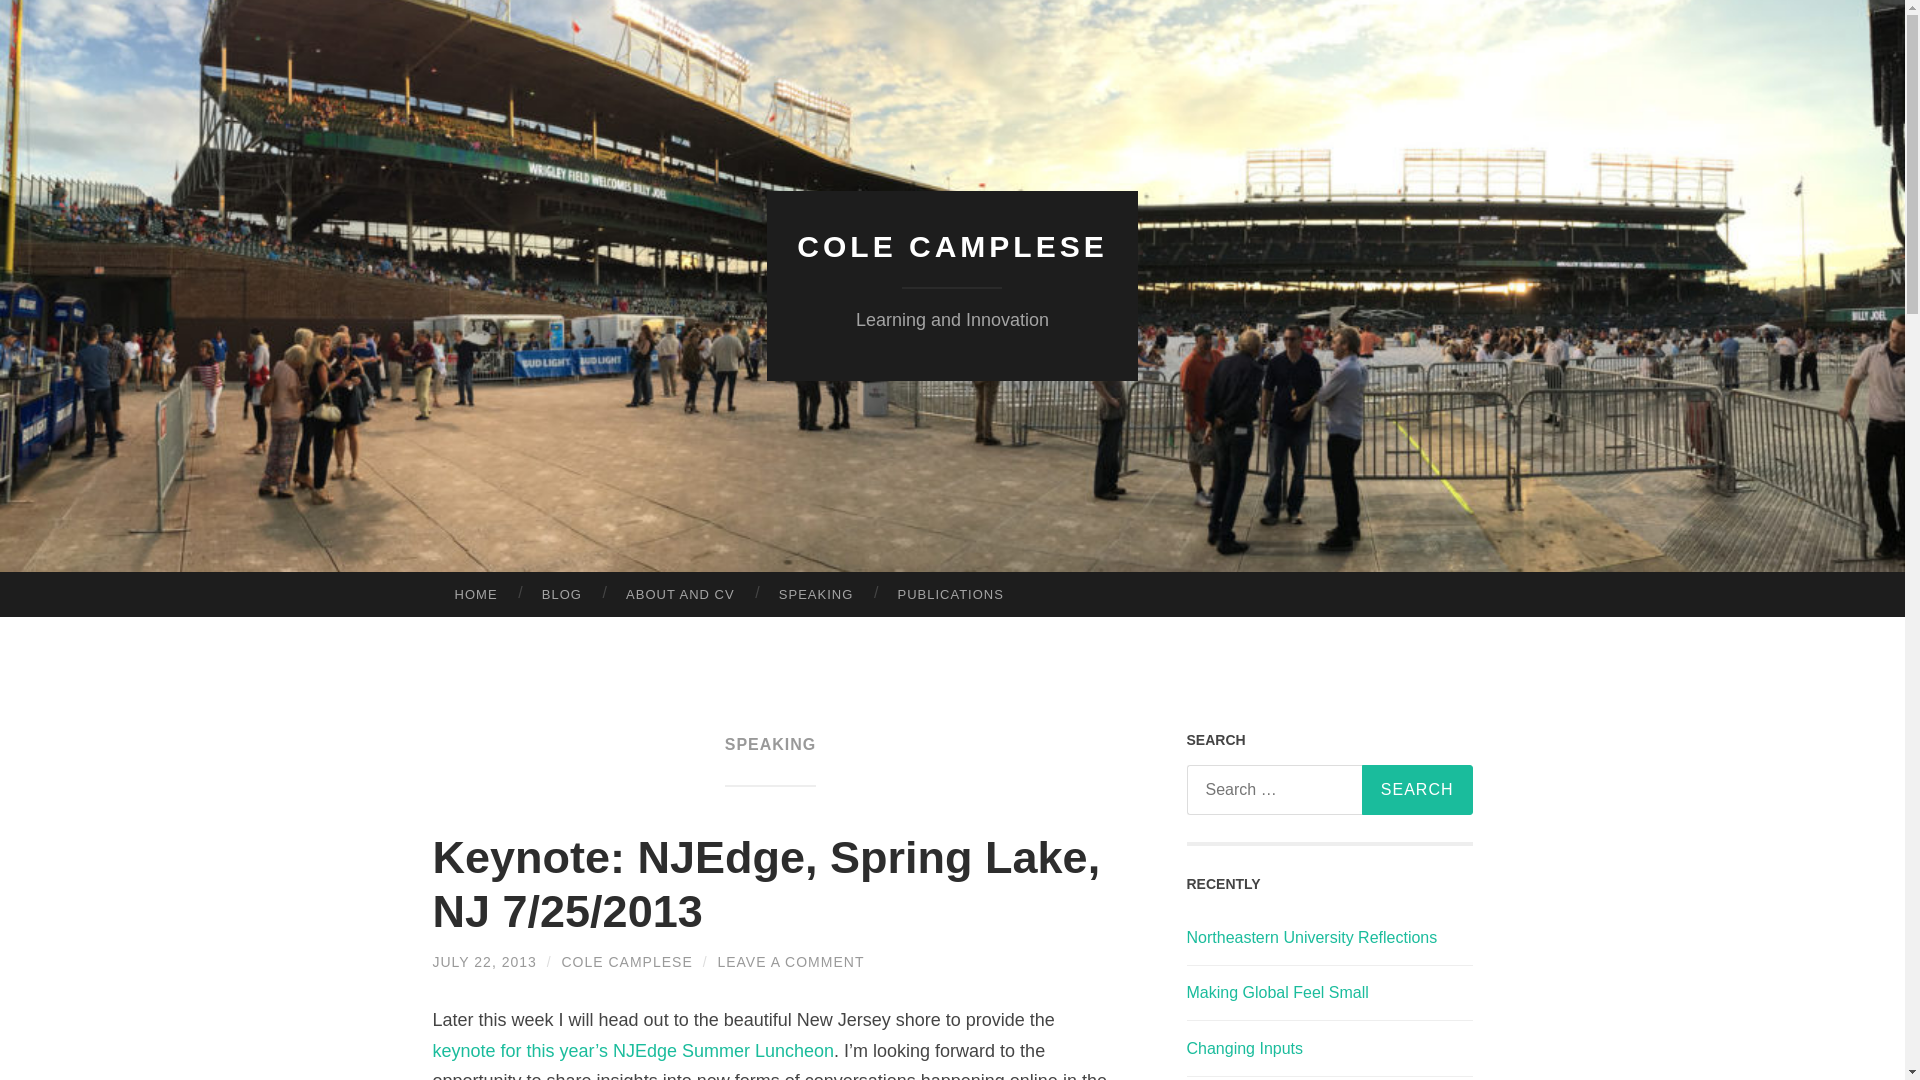  What do you see at coordinates (628, 961) in the screenshot?
I see `COLE CAMPLESE` at bounding box center [628, 961].